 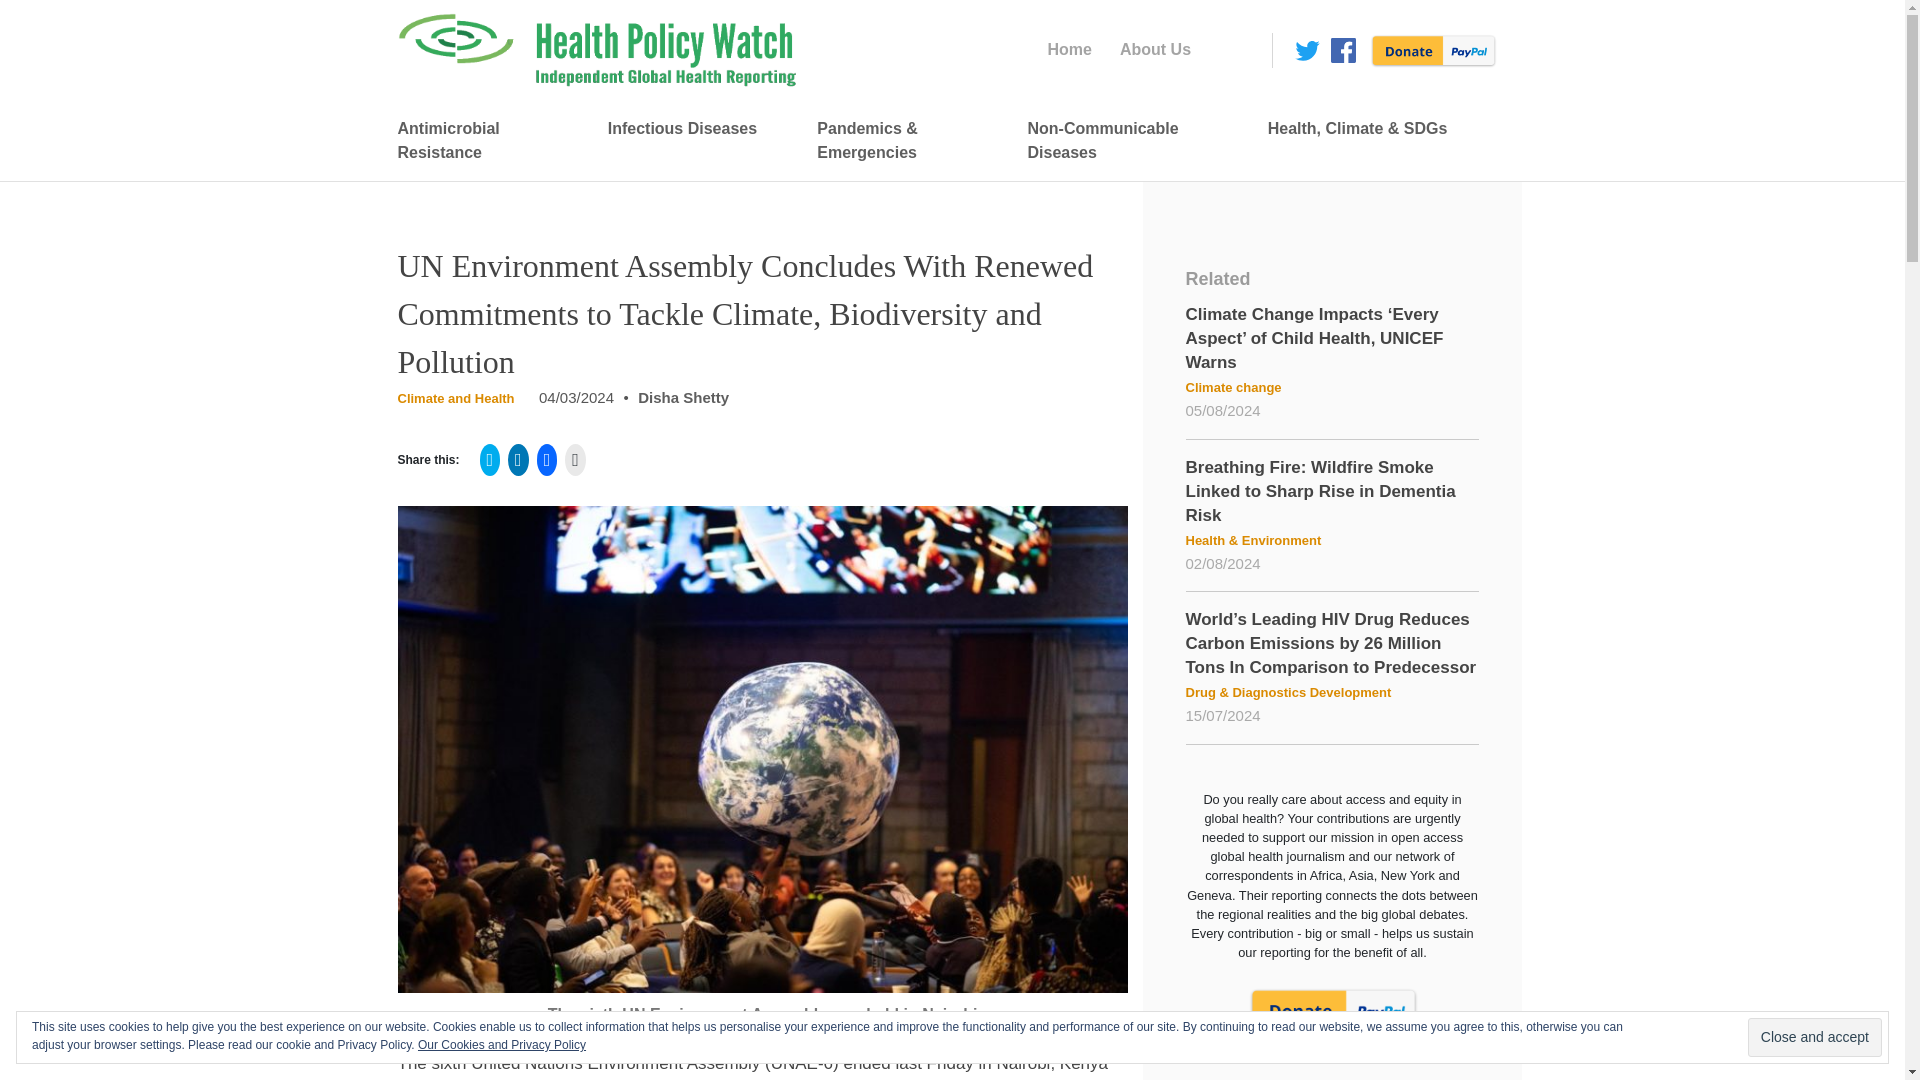 What do you see at coordinates (1161, 50) in the screenshot?
I see `About Us` at bounding box center [1161, 50].